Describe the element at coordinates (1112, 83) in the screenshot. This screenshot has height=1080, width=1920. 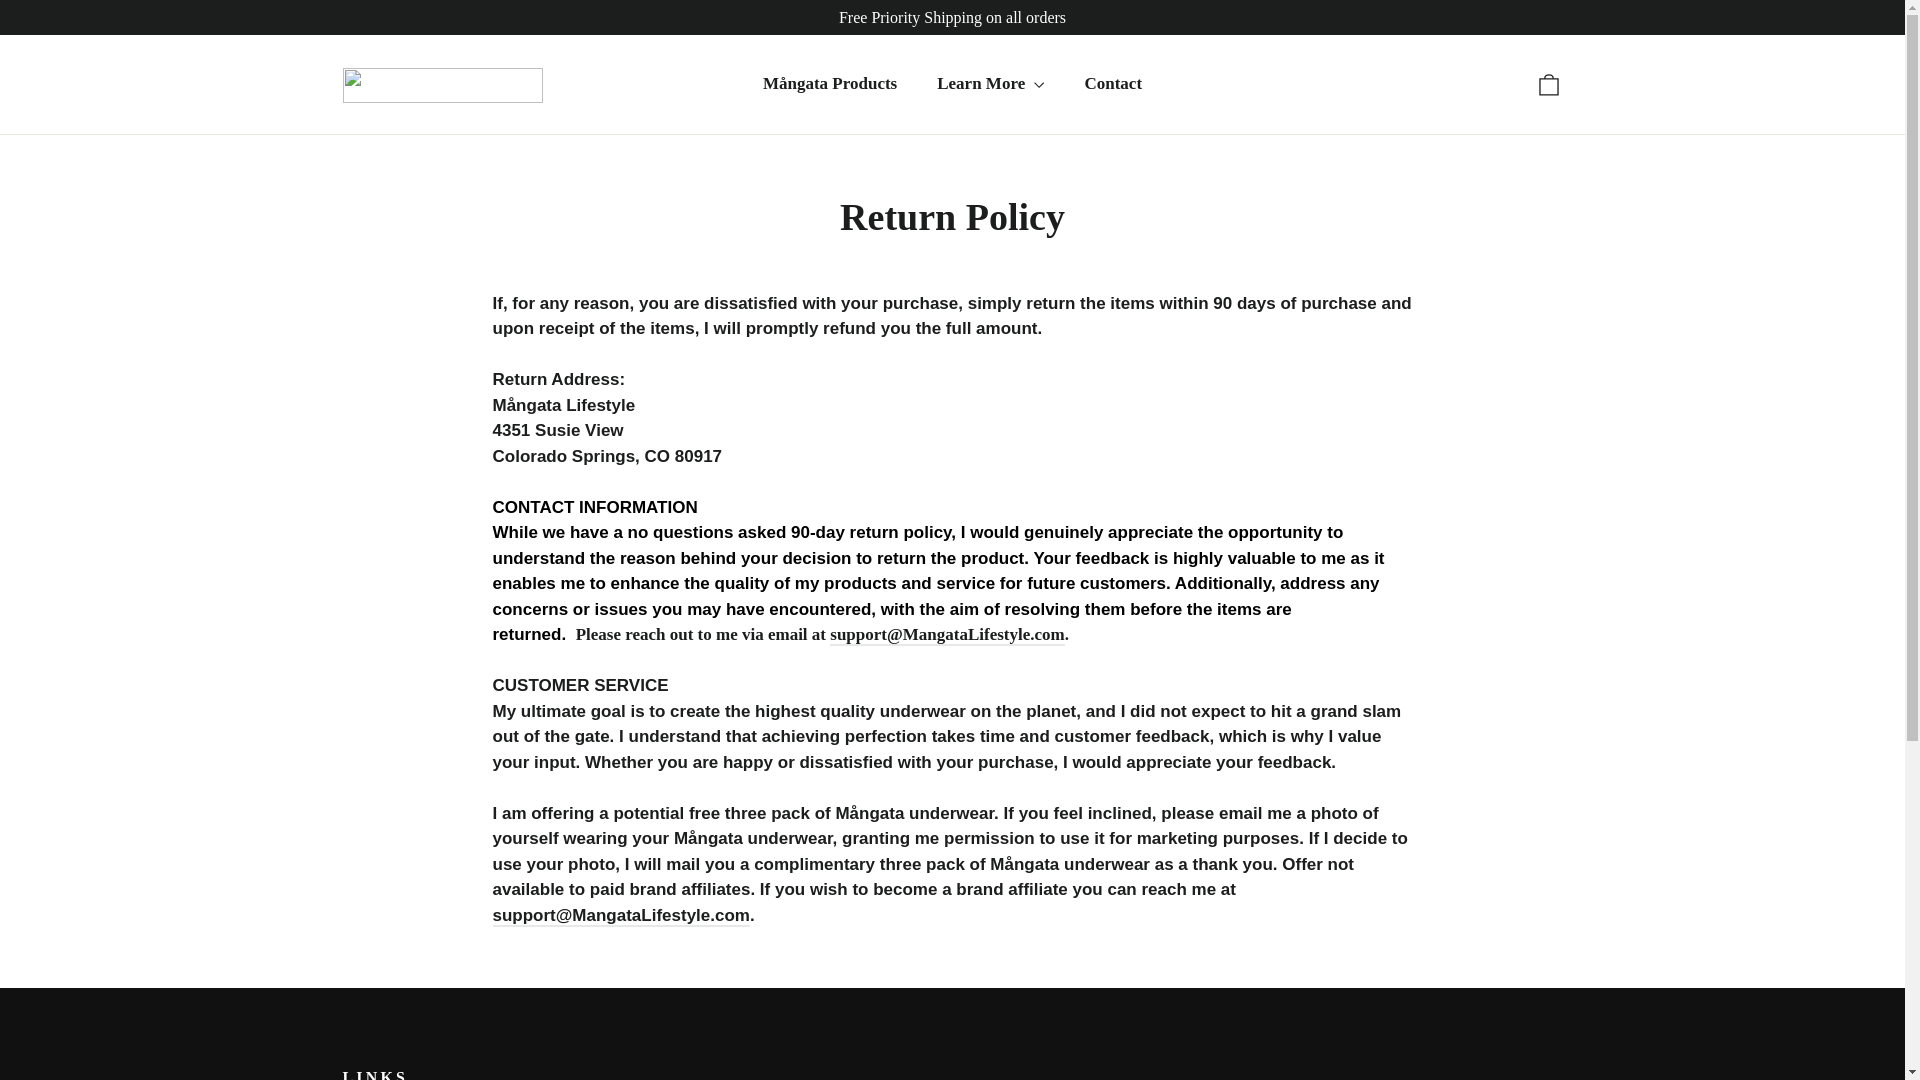
I see `icon-bag-minimal` at that location.